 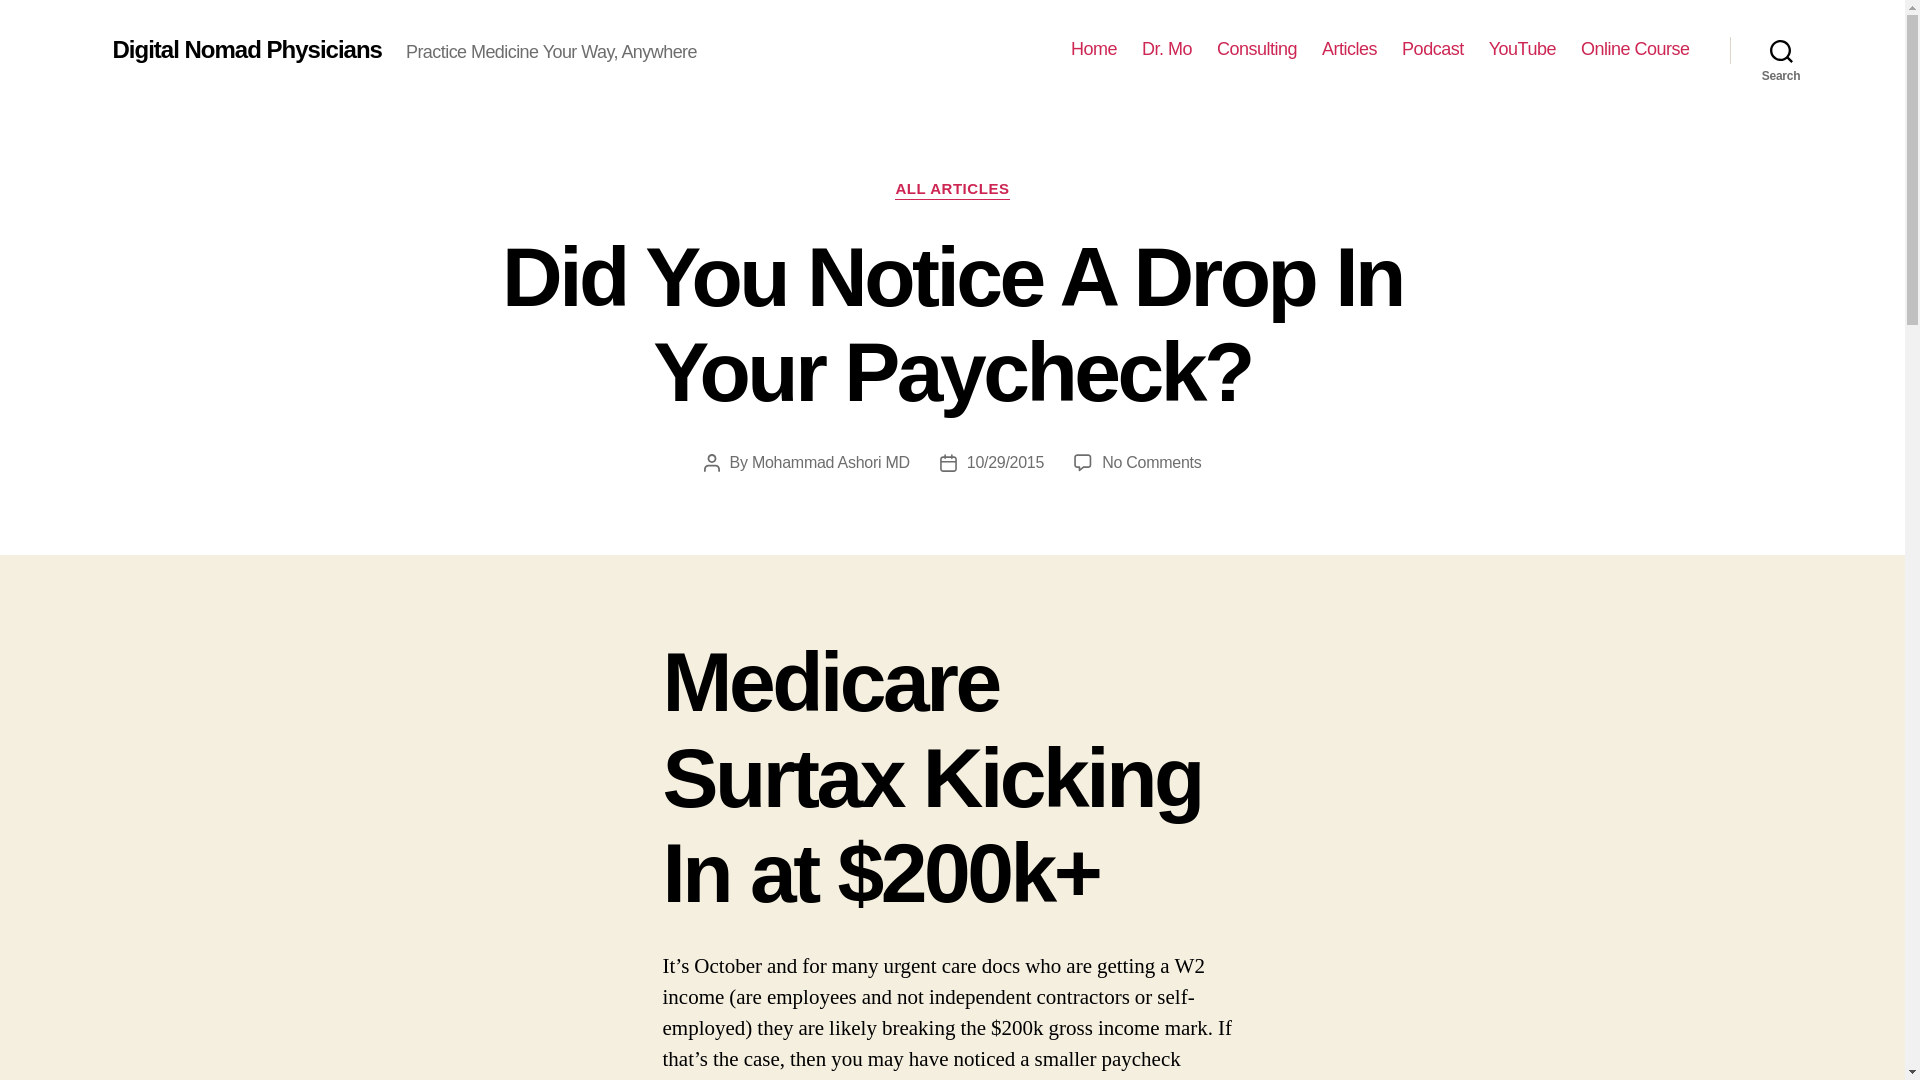 I want to click on Podcast, so click(x=1432, y=49).